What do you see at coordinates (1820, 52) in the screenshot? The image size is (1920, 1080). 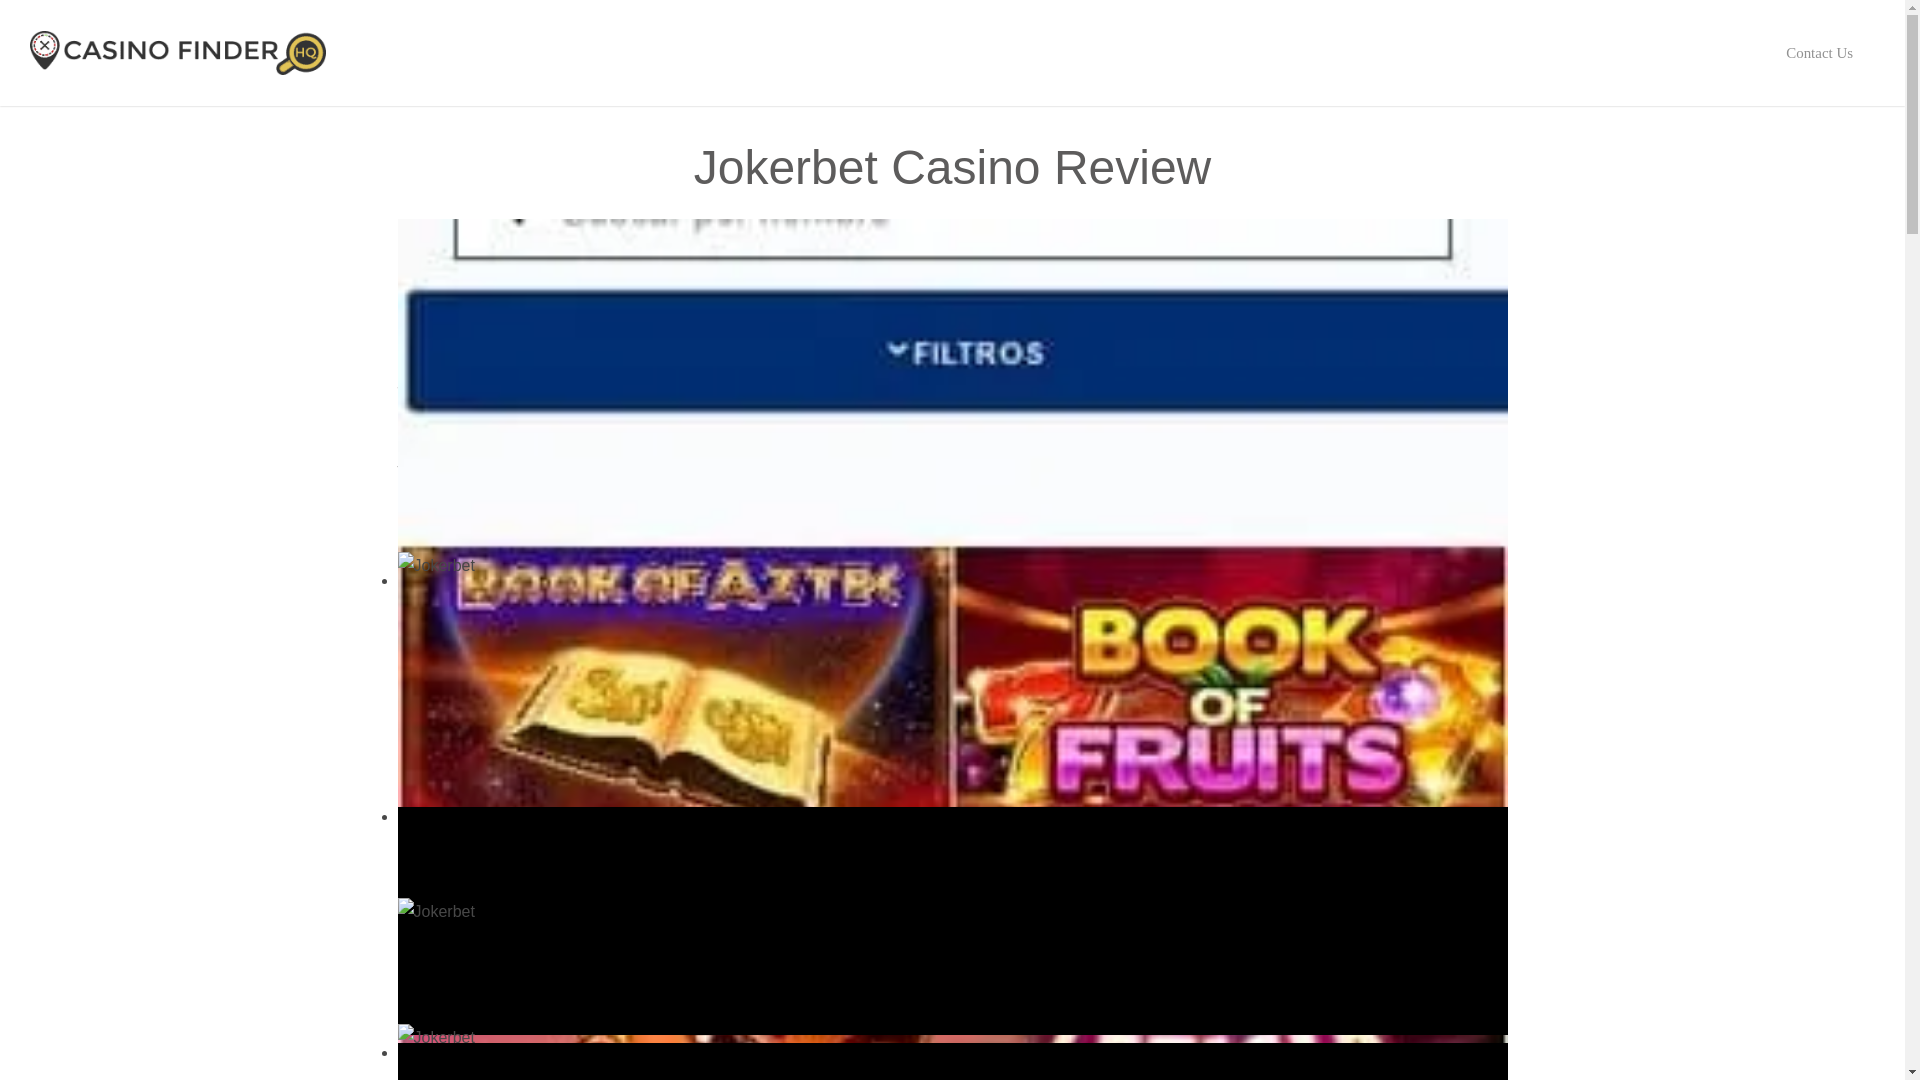 I see `Contact Us` at bounding box center [1820, 52].